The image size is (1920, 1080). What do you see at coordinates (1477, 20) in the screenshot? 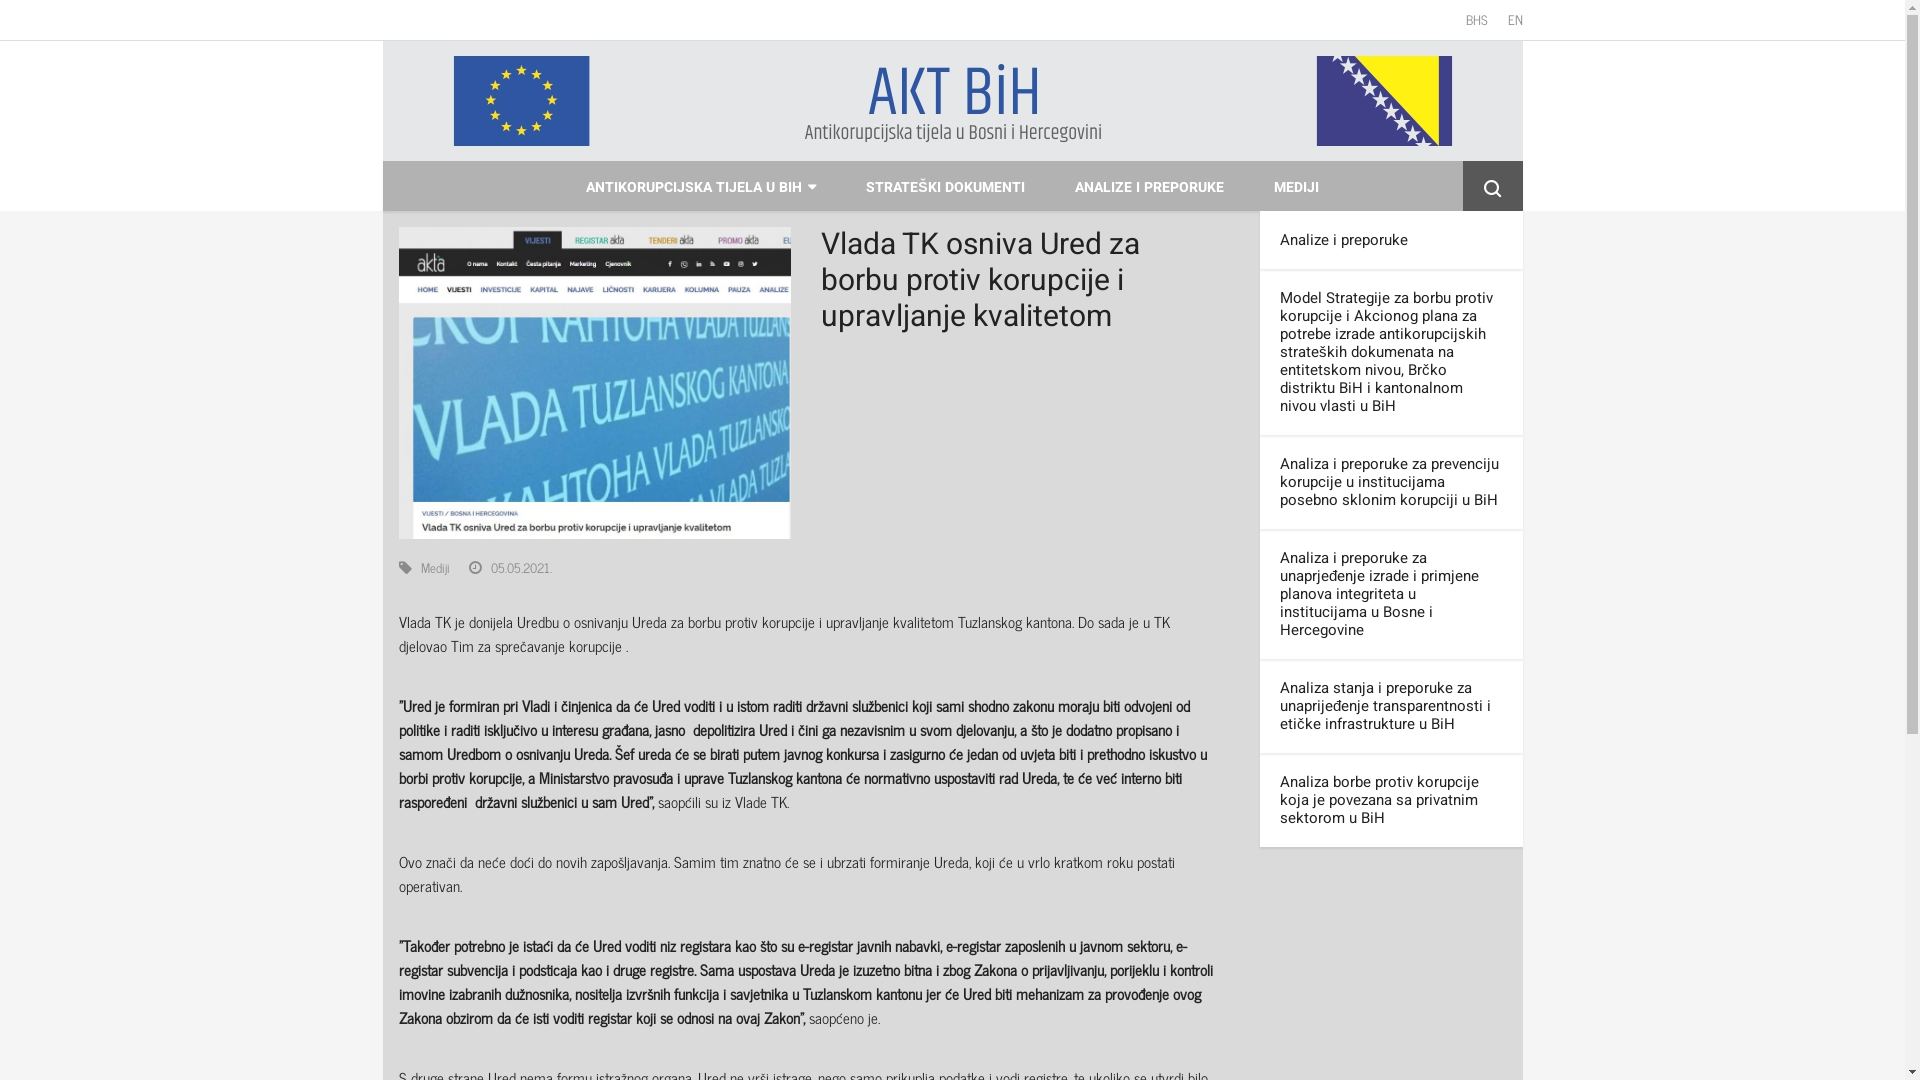
I see `BHS` at bounding box center [1477, 20].